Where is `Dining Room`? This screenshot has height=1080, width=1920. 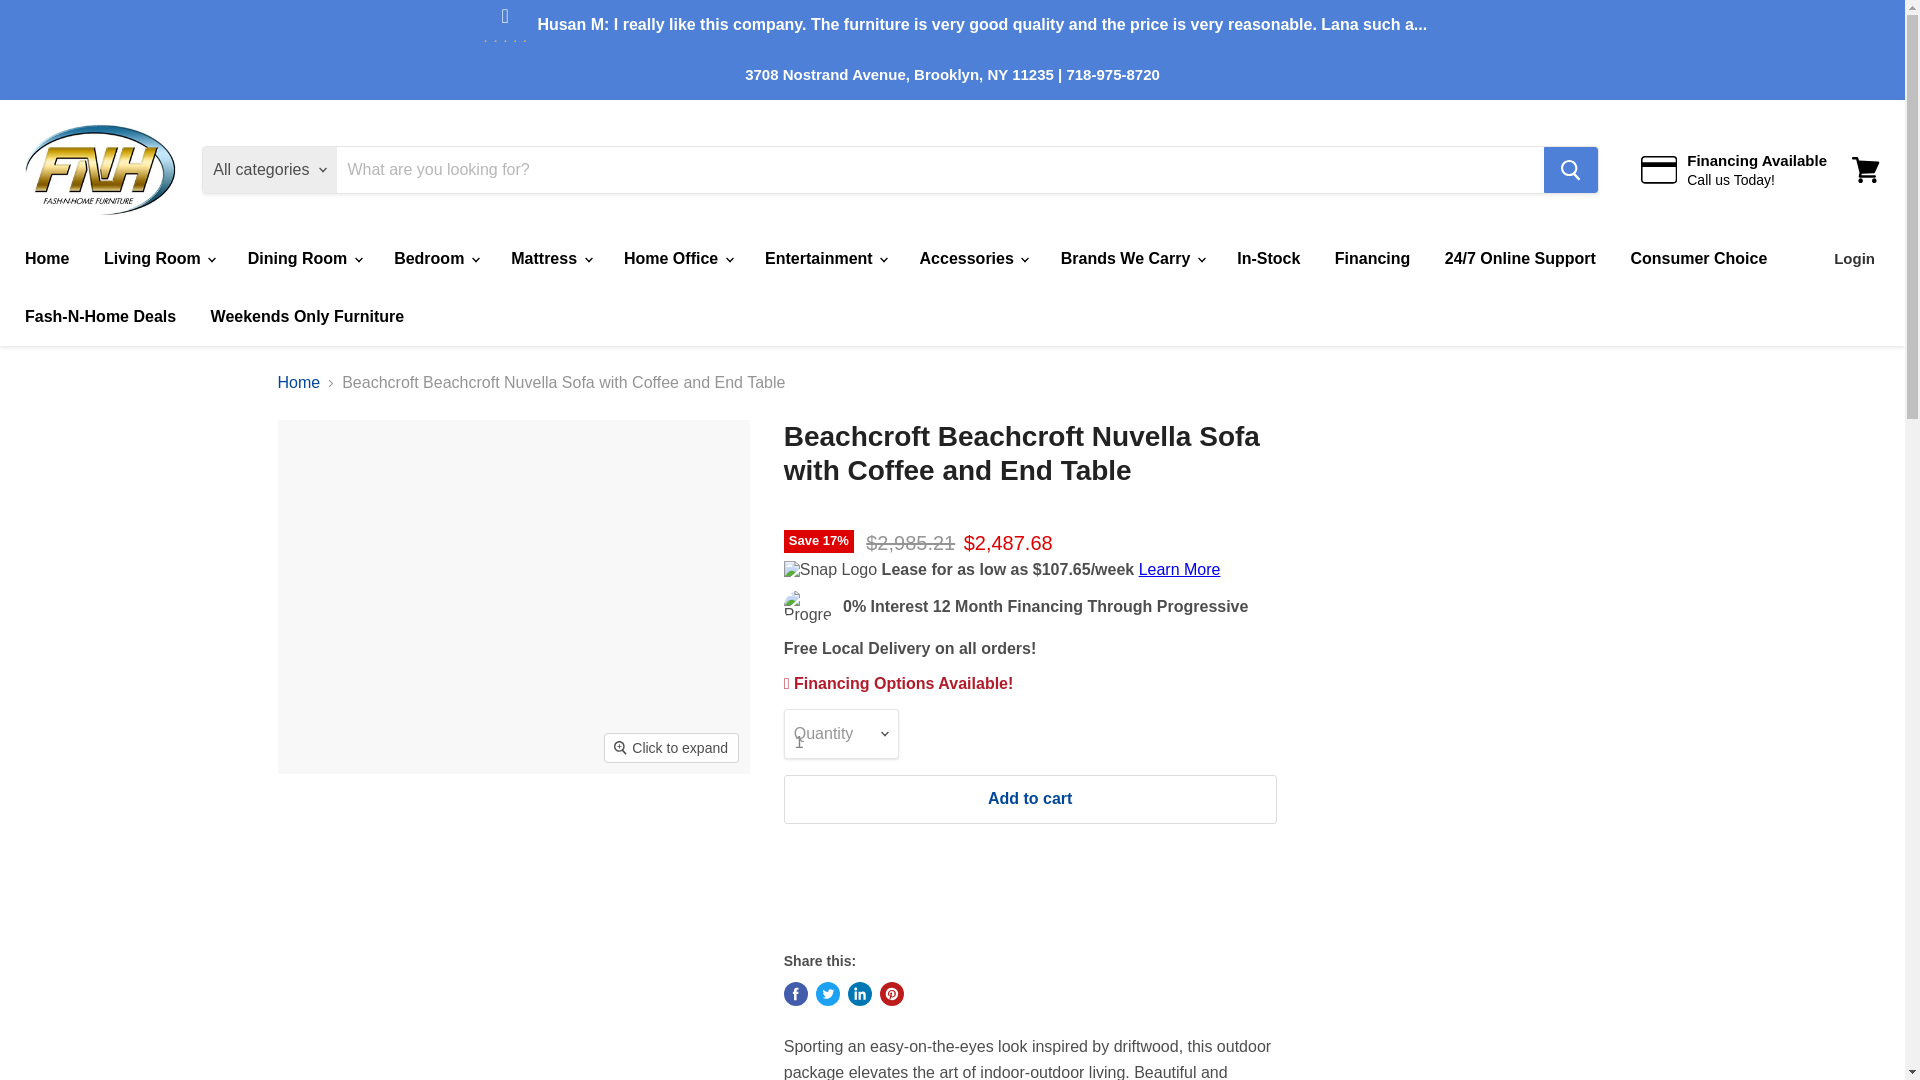 Dining Room is located at coordinates (303, 258).